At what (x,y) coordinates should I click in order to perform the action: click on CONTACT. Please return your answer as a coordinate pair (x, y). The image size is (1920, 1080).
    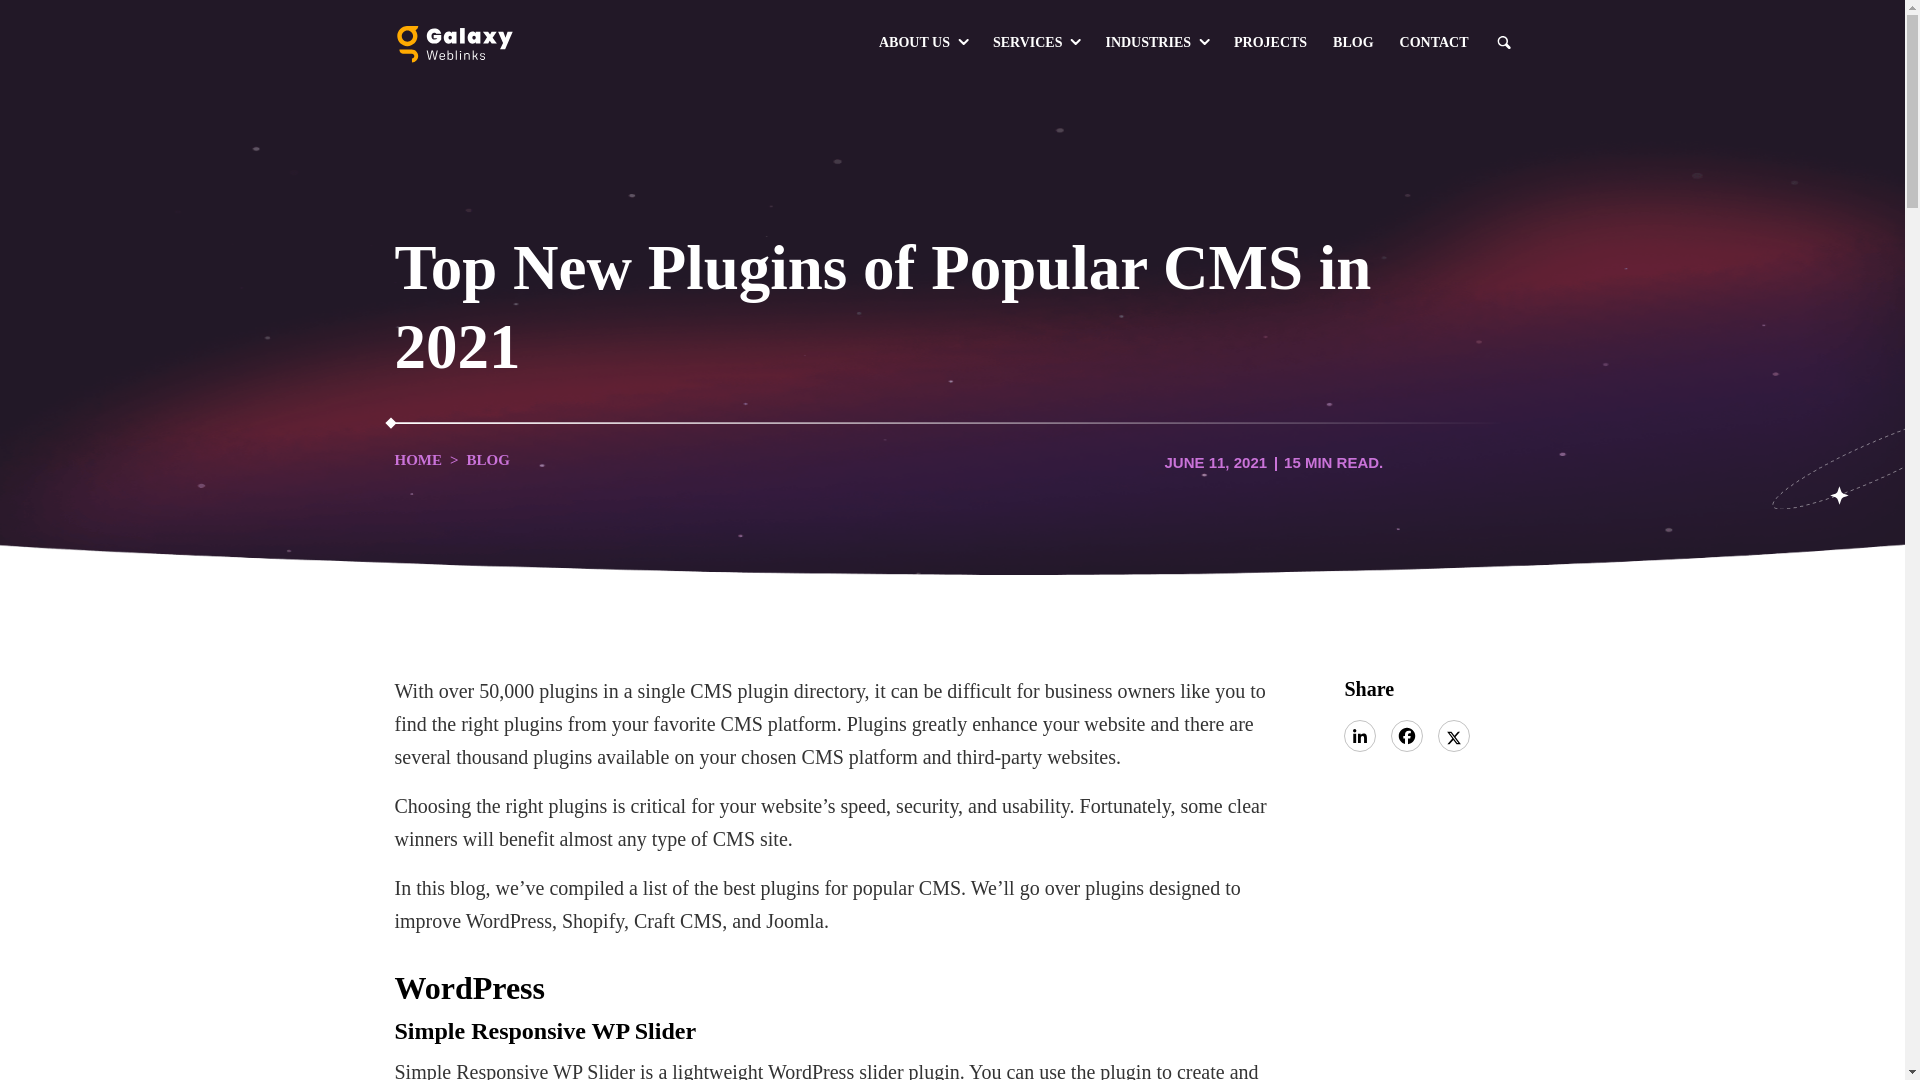
    Looking at the image, I should click on (1434, 44).